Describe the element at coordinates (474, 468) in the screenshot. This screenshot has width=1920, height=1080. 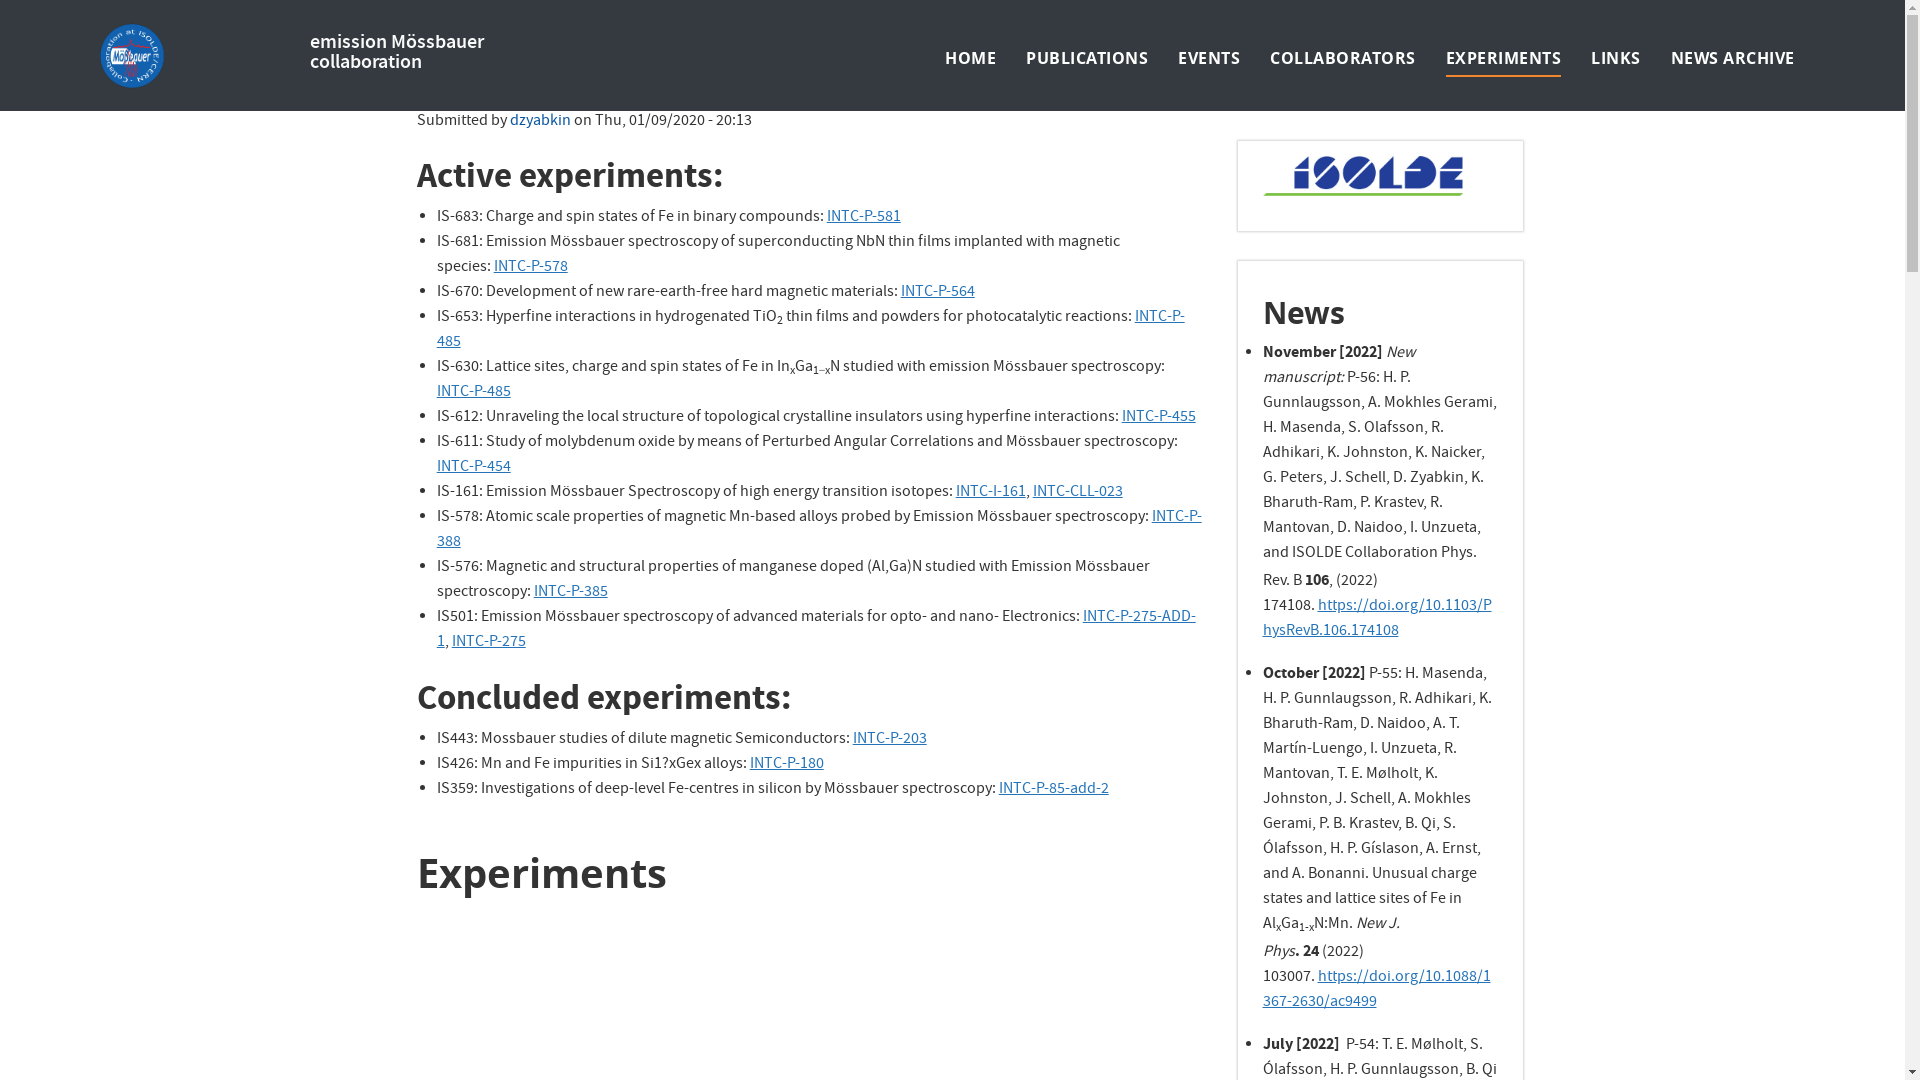
I see `INTC-P-454` at that location.